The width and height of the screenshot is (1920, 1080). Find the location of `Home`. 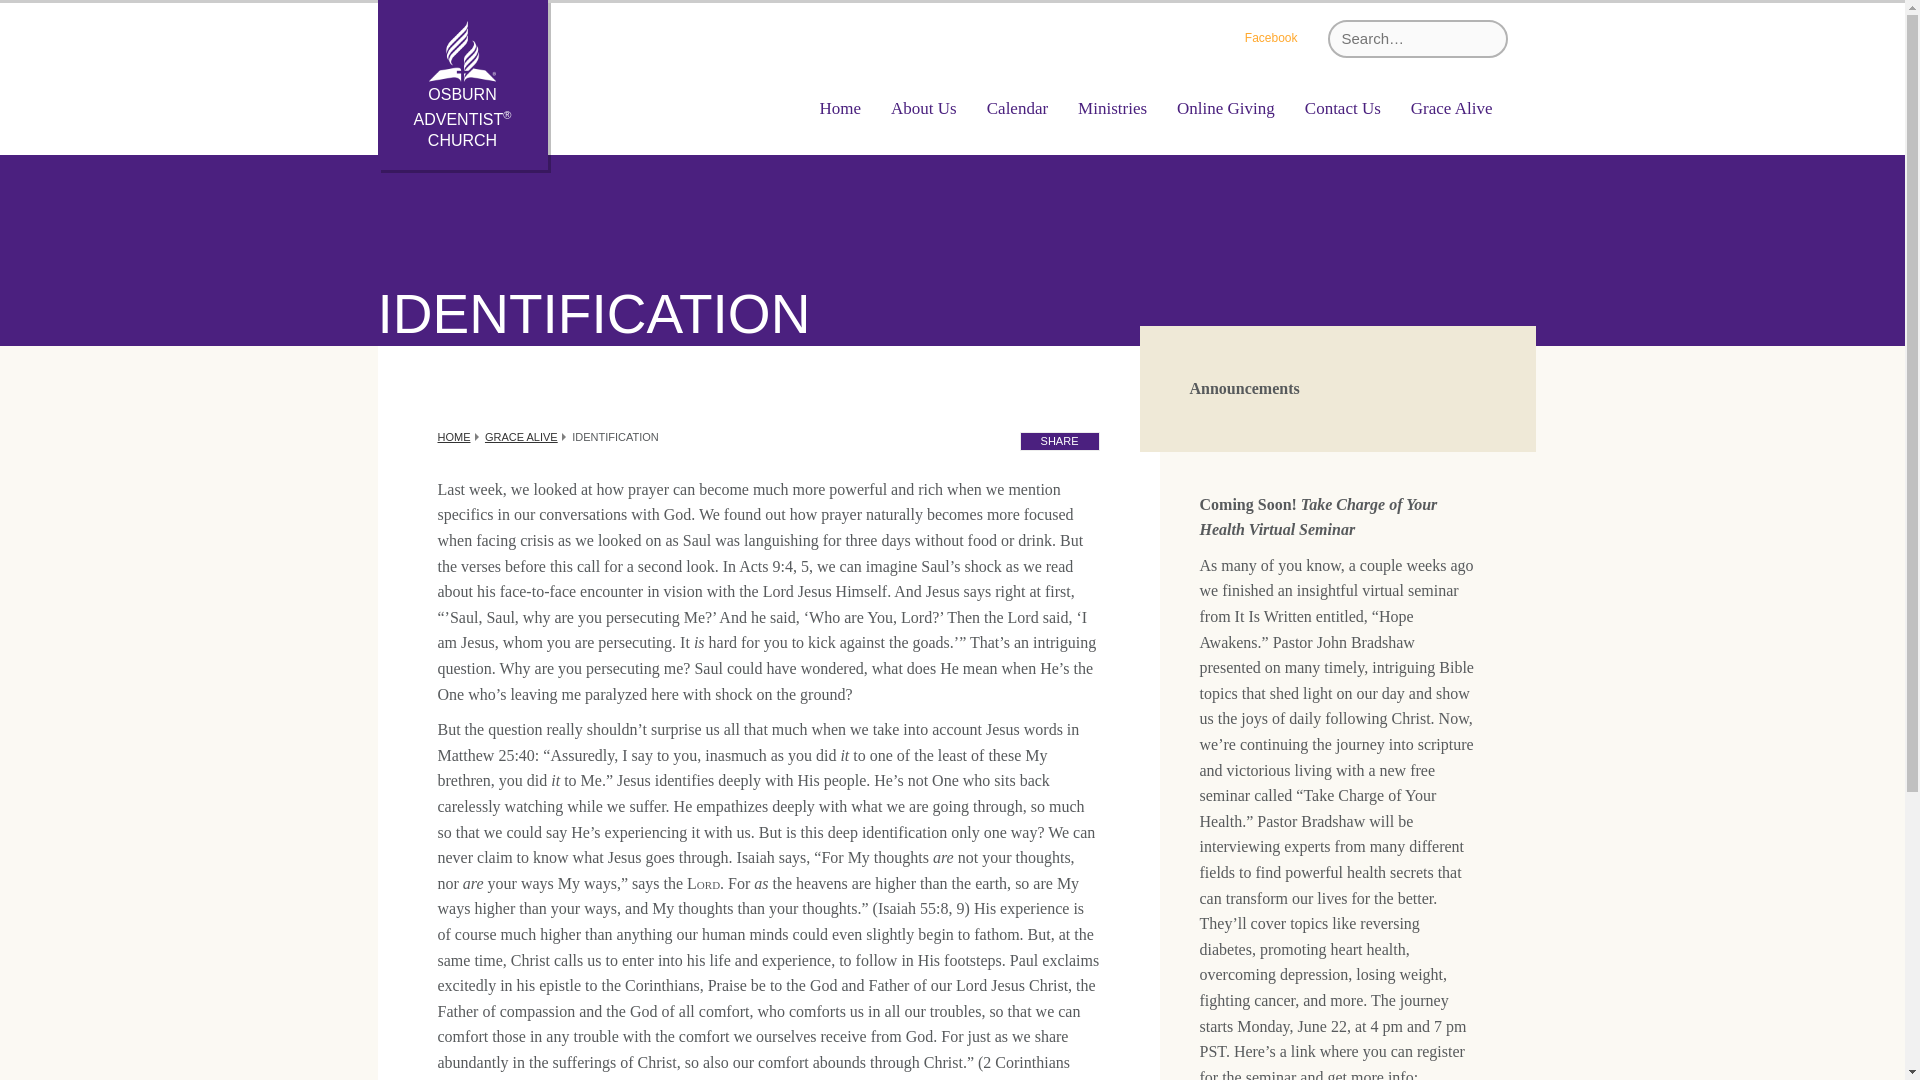

Home is located at coordinates (840, 108).